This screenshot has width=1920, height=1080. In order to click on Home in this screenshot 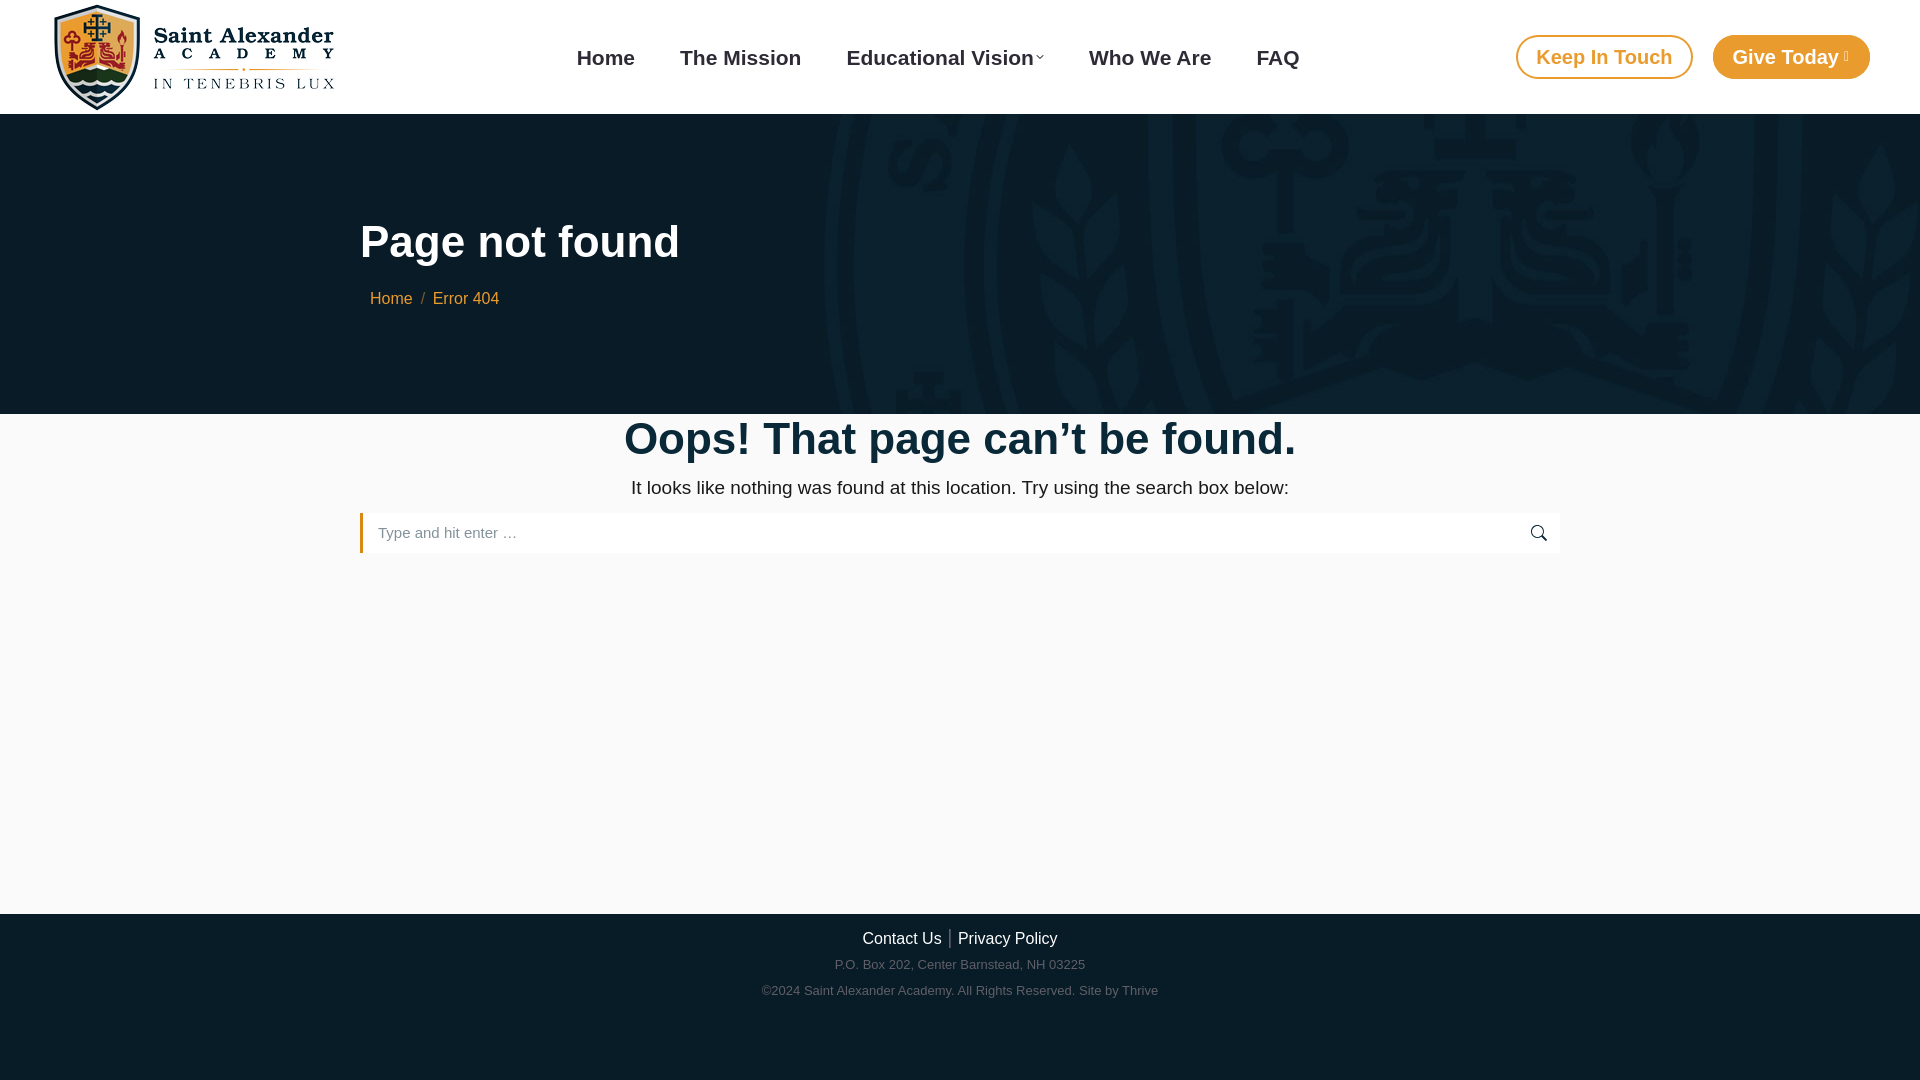, I will do `click(391, 298)`.